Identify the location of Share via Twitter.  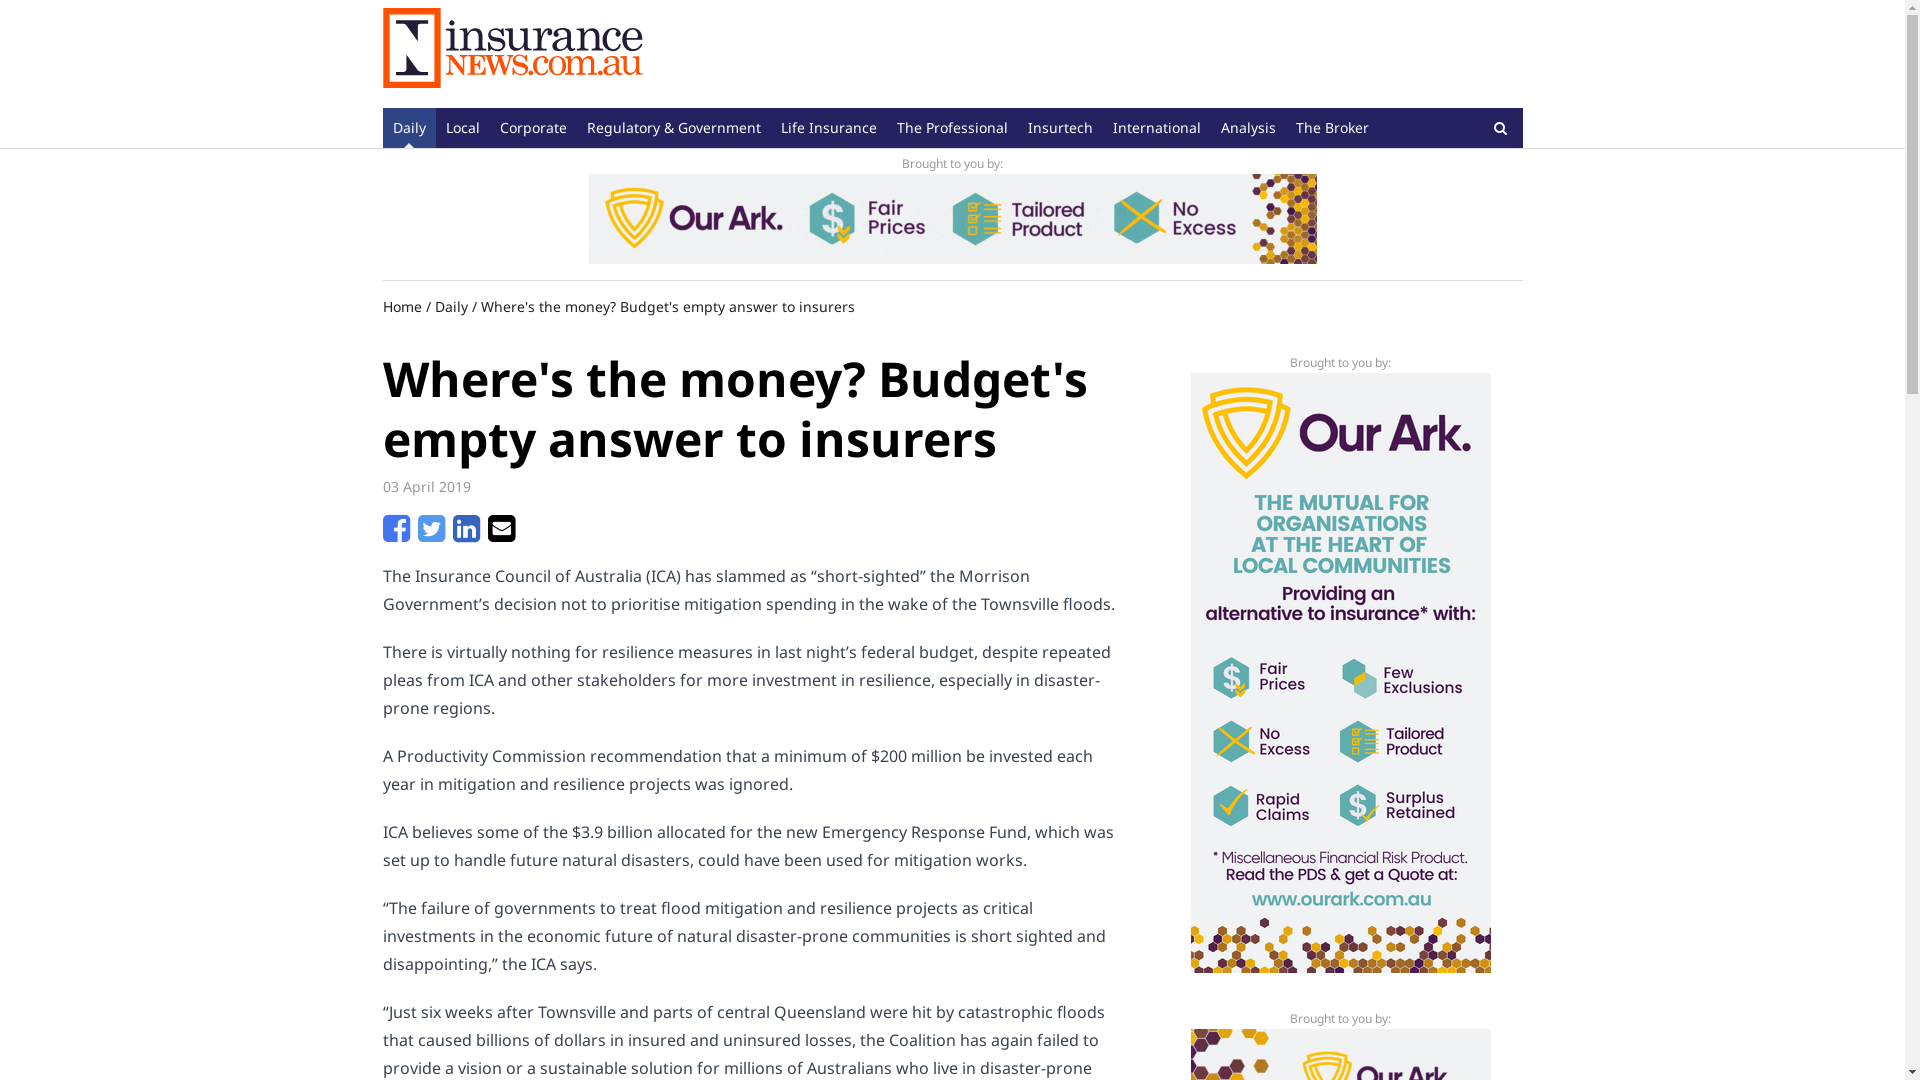
(432, 534).